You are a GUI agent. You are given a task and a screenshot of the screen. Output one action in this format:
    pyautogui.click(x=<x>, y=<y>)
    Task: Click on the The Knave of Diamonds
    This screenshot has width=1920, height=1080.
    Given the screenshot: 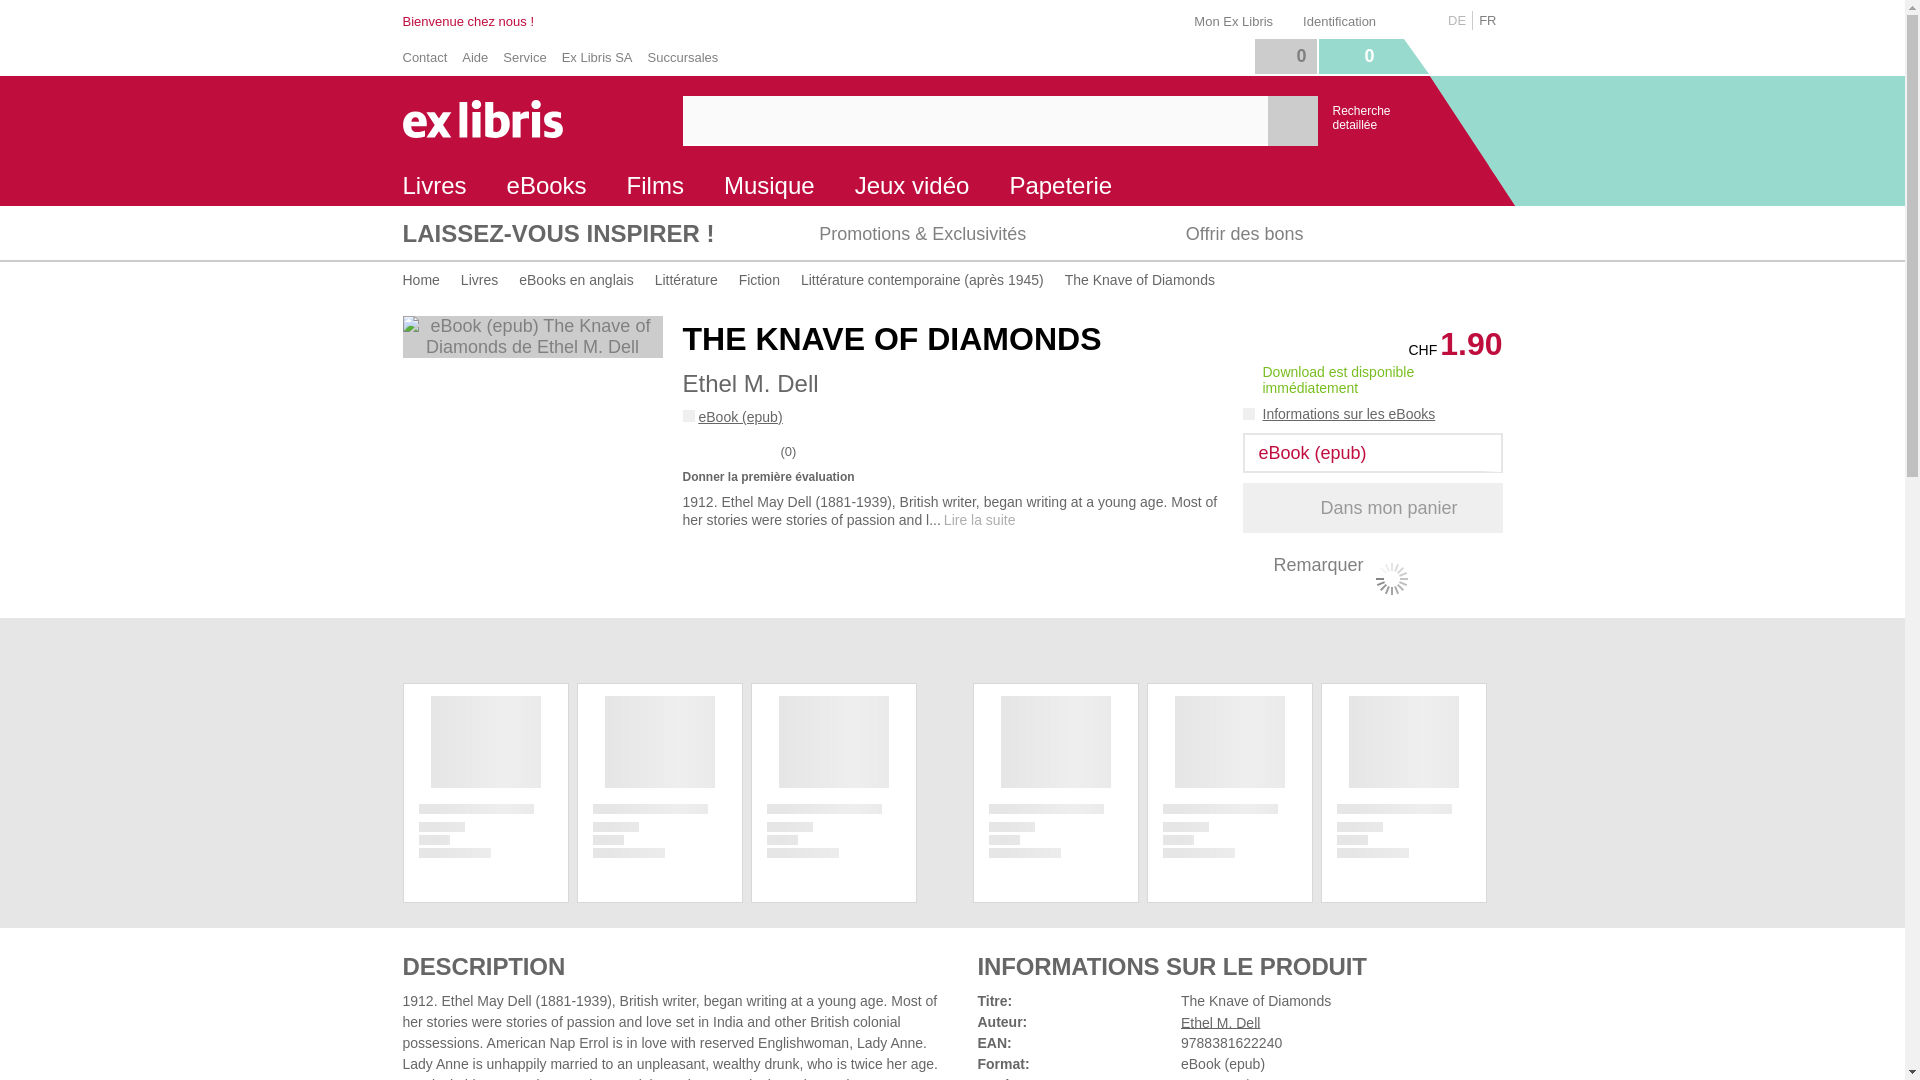 What is the action you would take?
    pyautogui.click(x=1140, y=280)
    